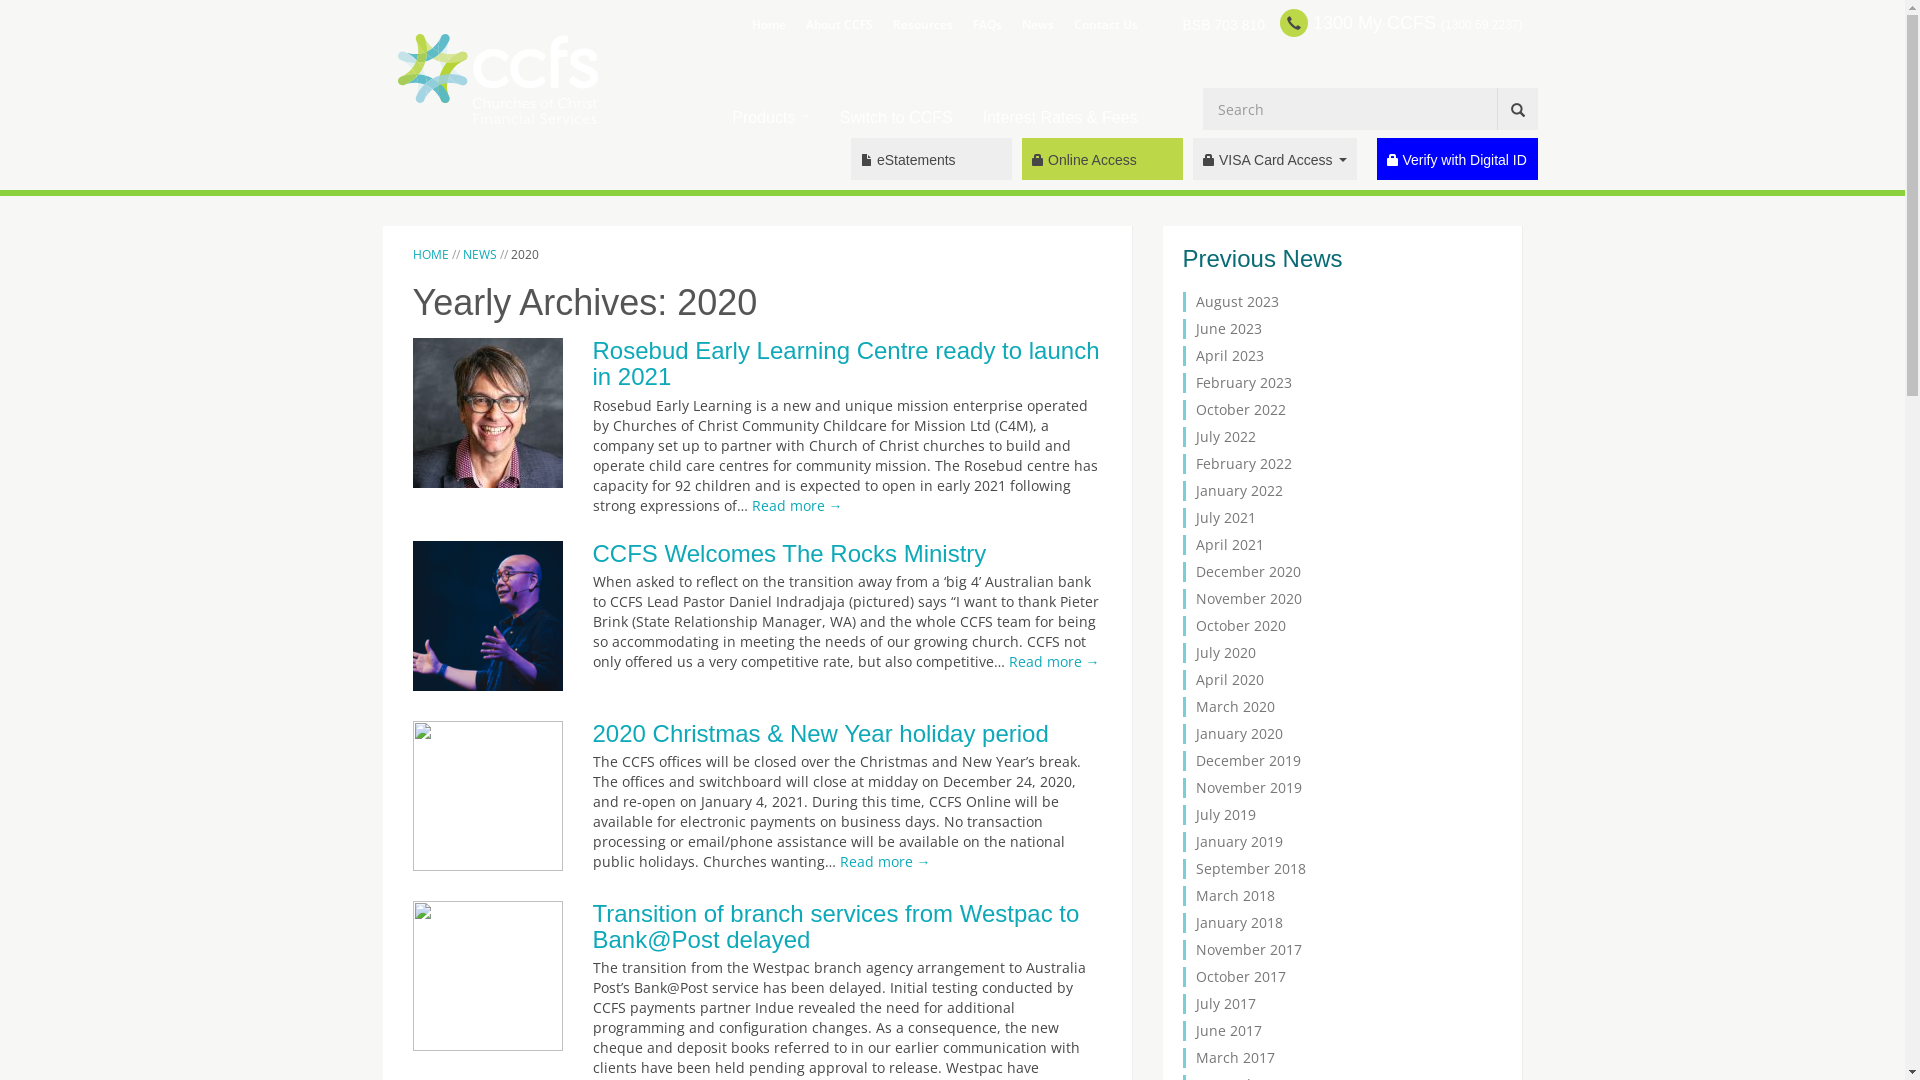 The width and height of the screenshot is (1920, 1080). What do you see at coordinates (846, 364) in the screenshot?
I see `Rosebud Early Learning Centre ready to launch in 2021` at bounding box center [846, 364].